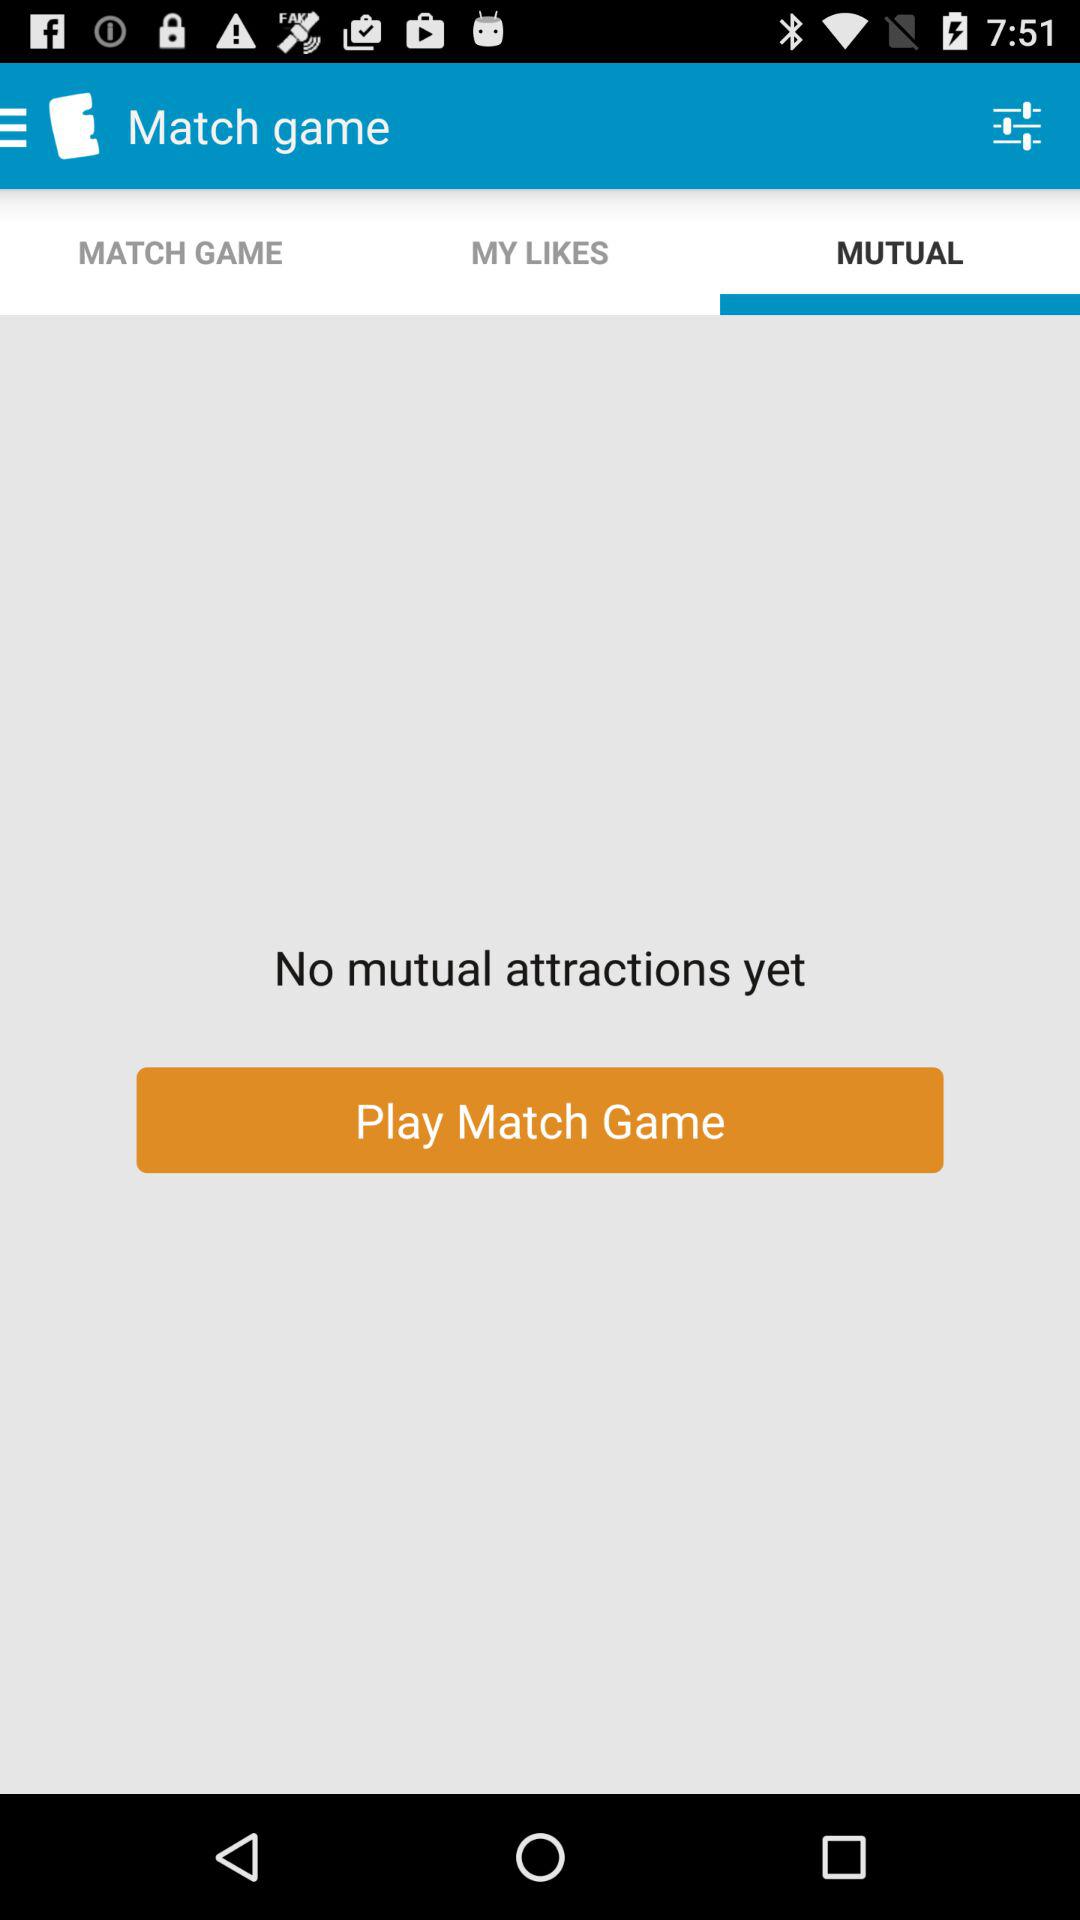 The height and width of the screenshot is (1920, 1080). What do you see at coordinates (540, 252) in the screenshot?
I see `choose icon to the left of mutual` at bounding box center [540, 252].